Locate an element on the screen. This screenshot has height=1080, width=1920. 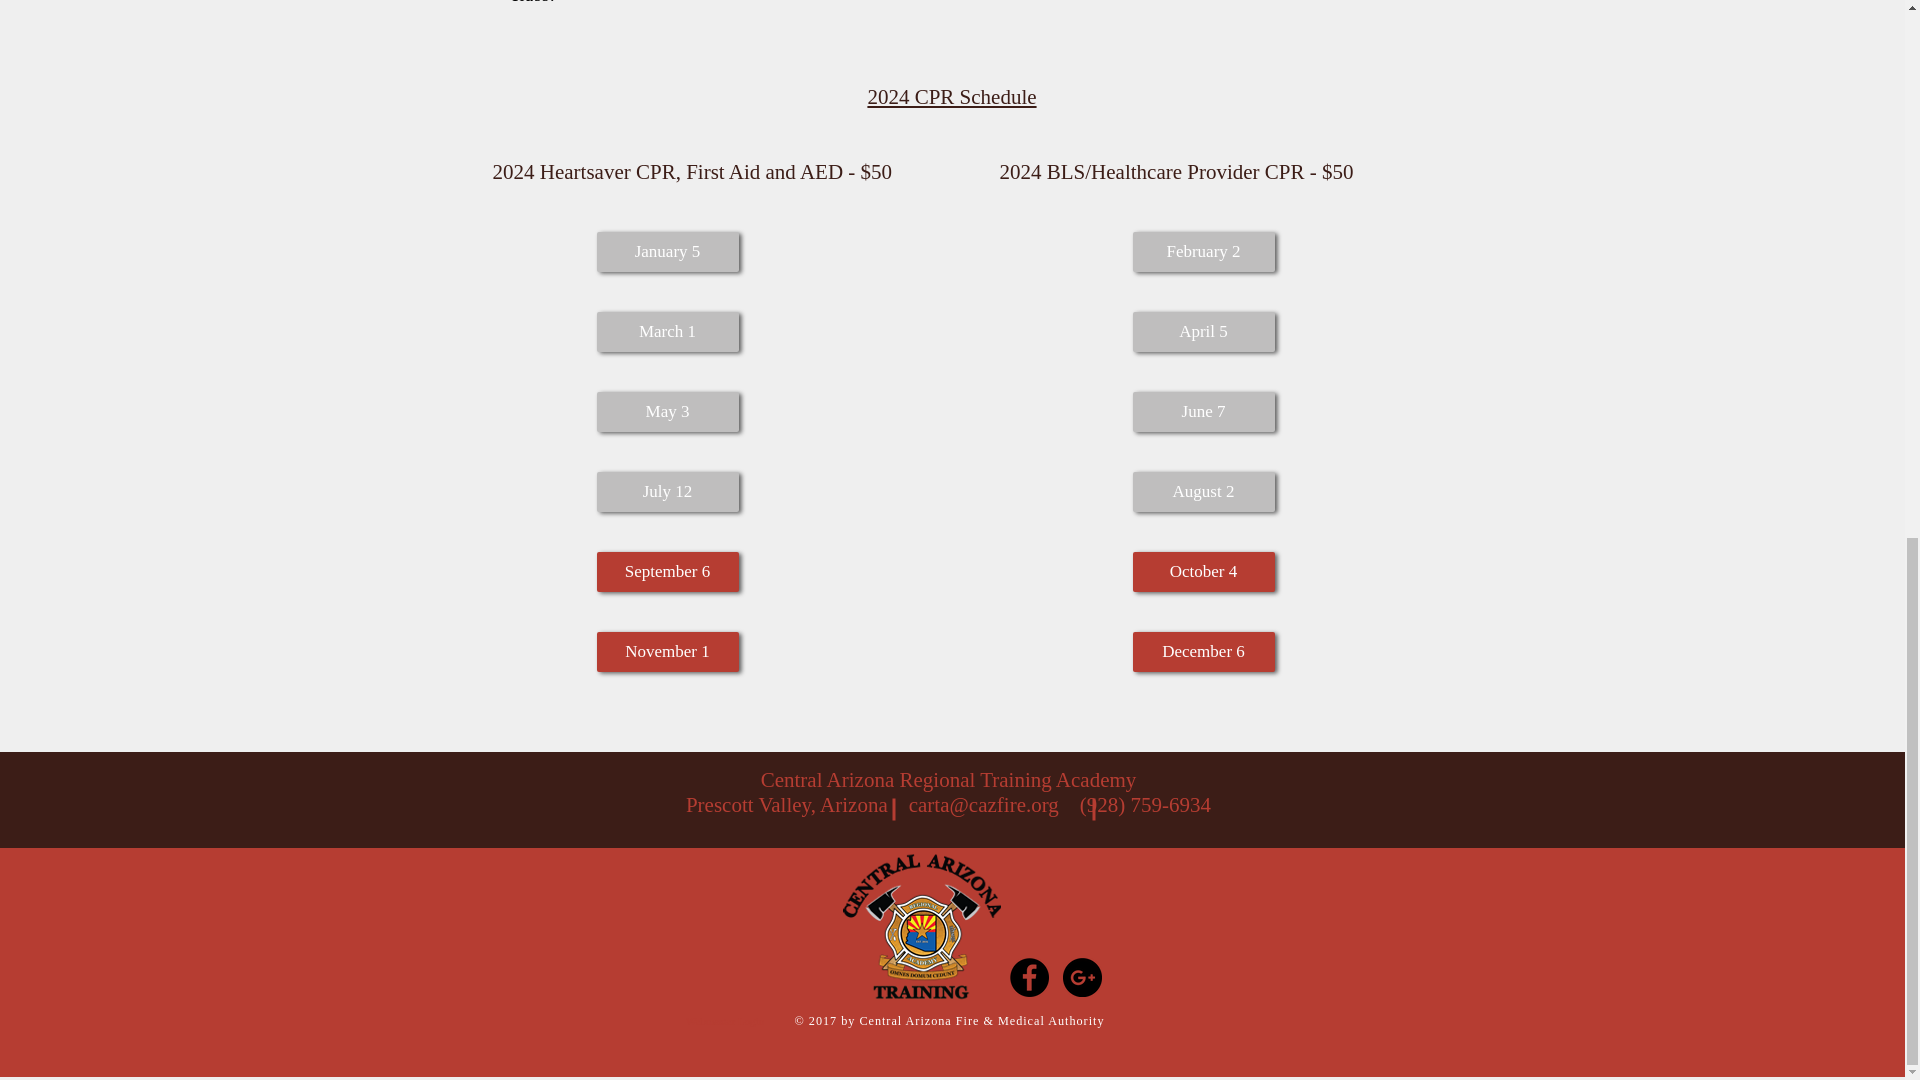
October 4 is located at coordinates (1203, 571).